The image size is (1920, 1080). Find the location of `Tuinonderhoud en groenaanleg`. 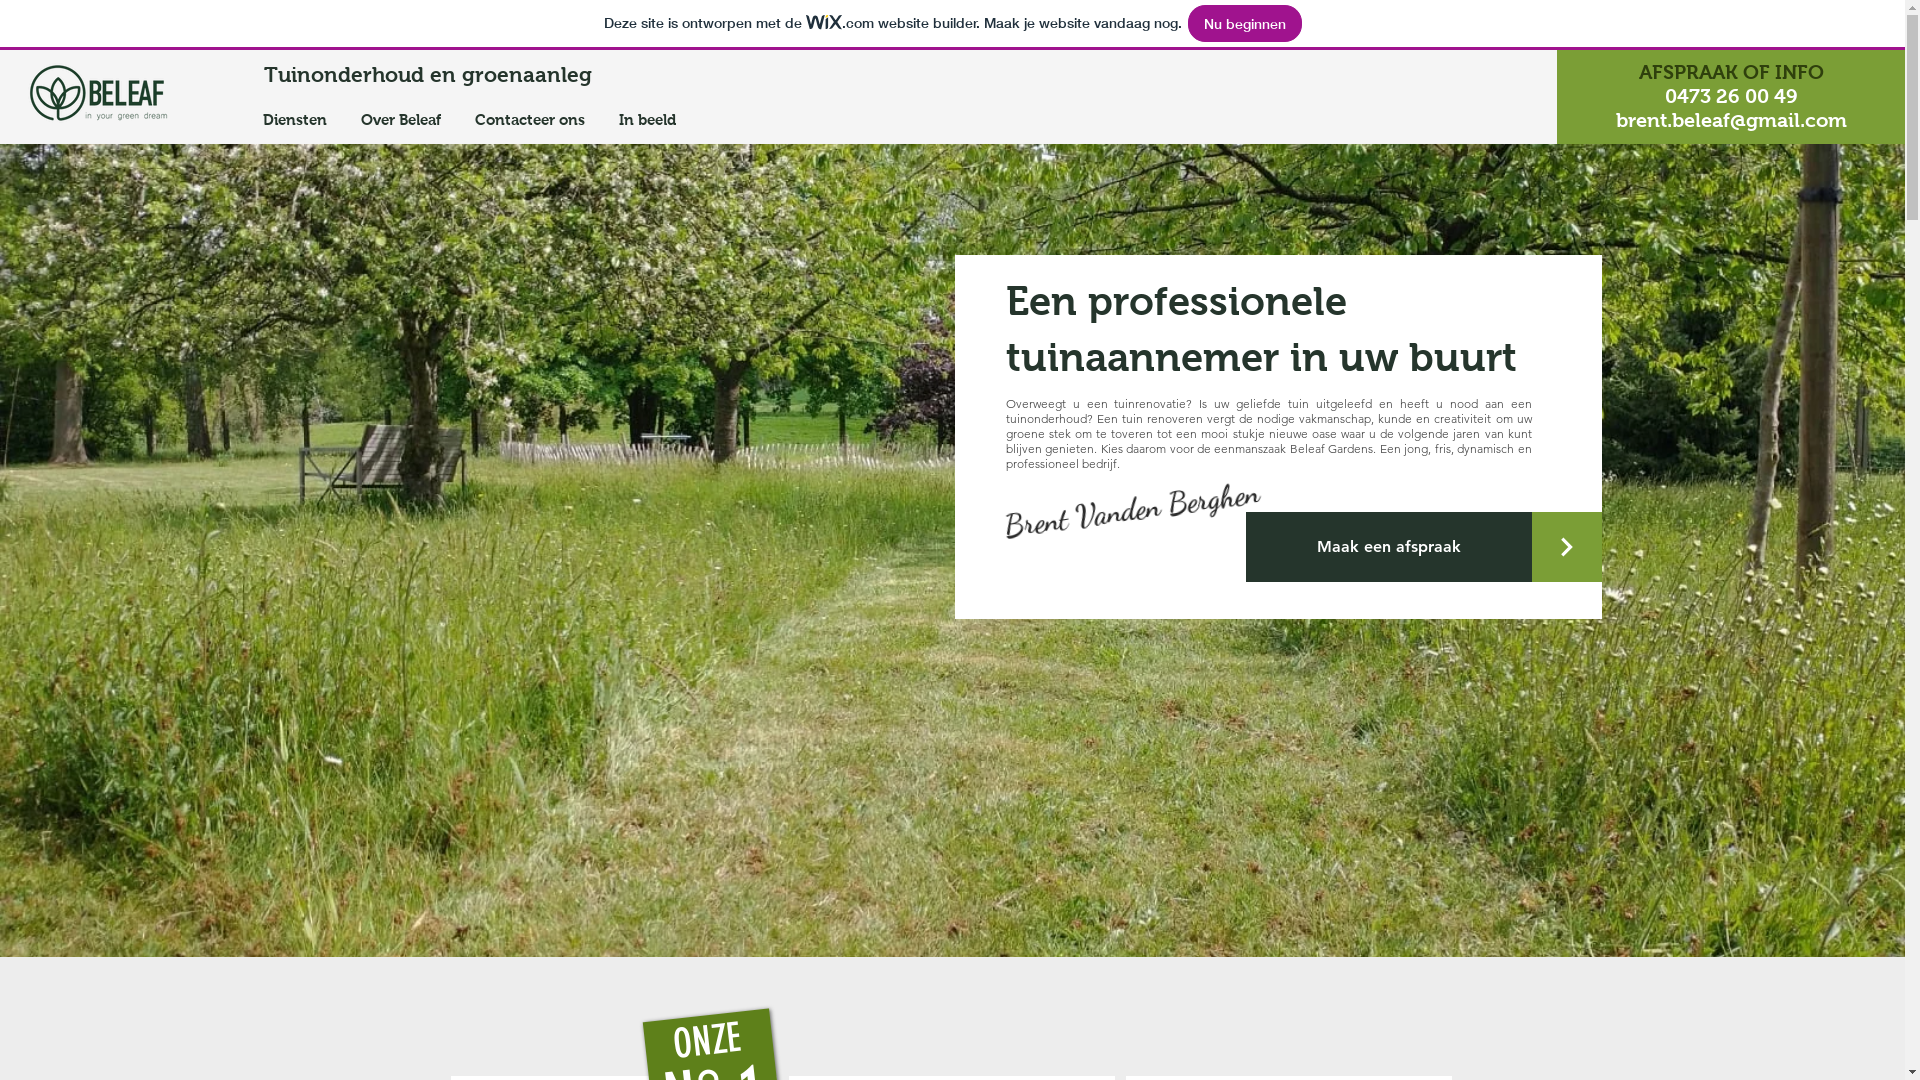

Tuinonderhoud en groenaanleg is located at coordinates (449, 75).